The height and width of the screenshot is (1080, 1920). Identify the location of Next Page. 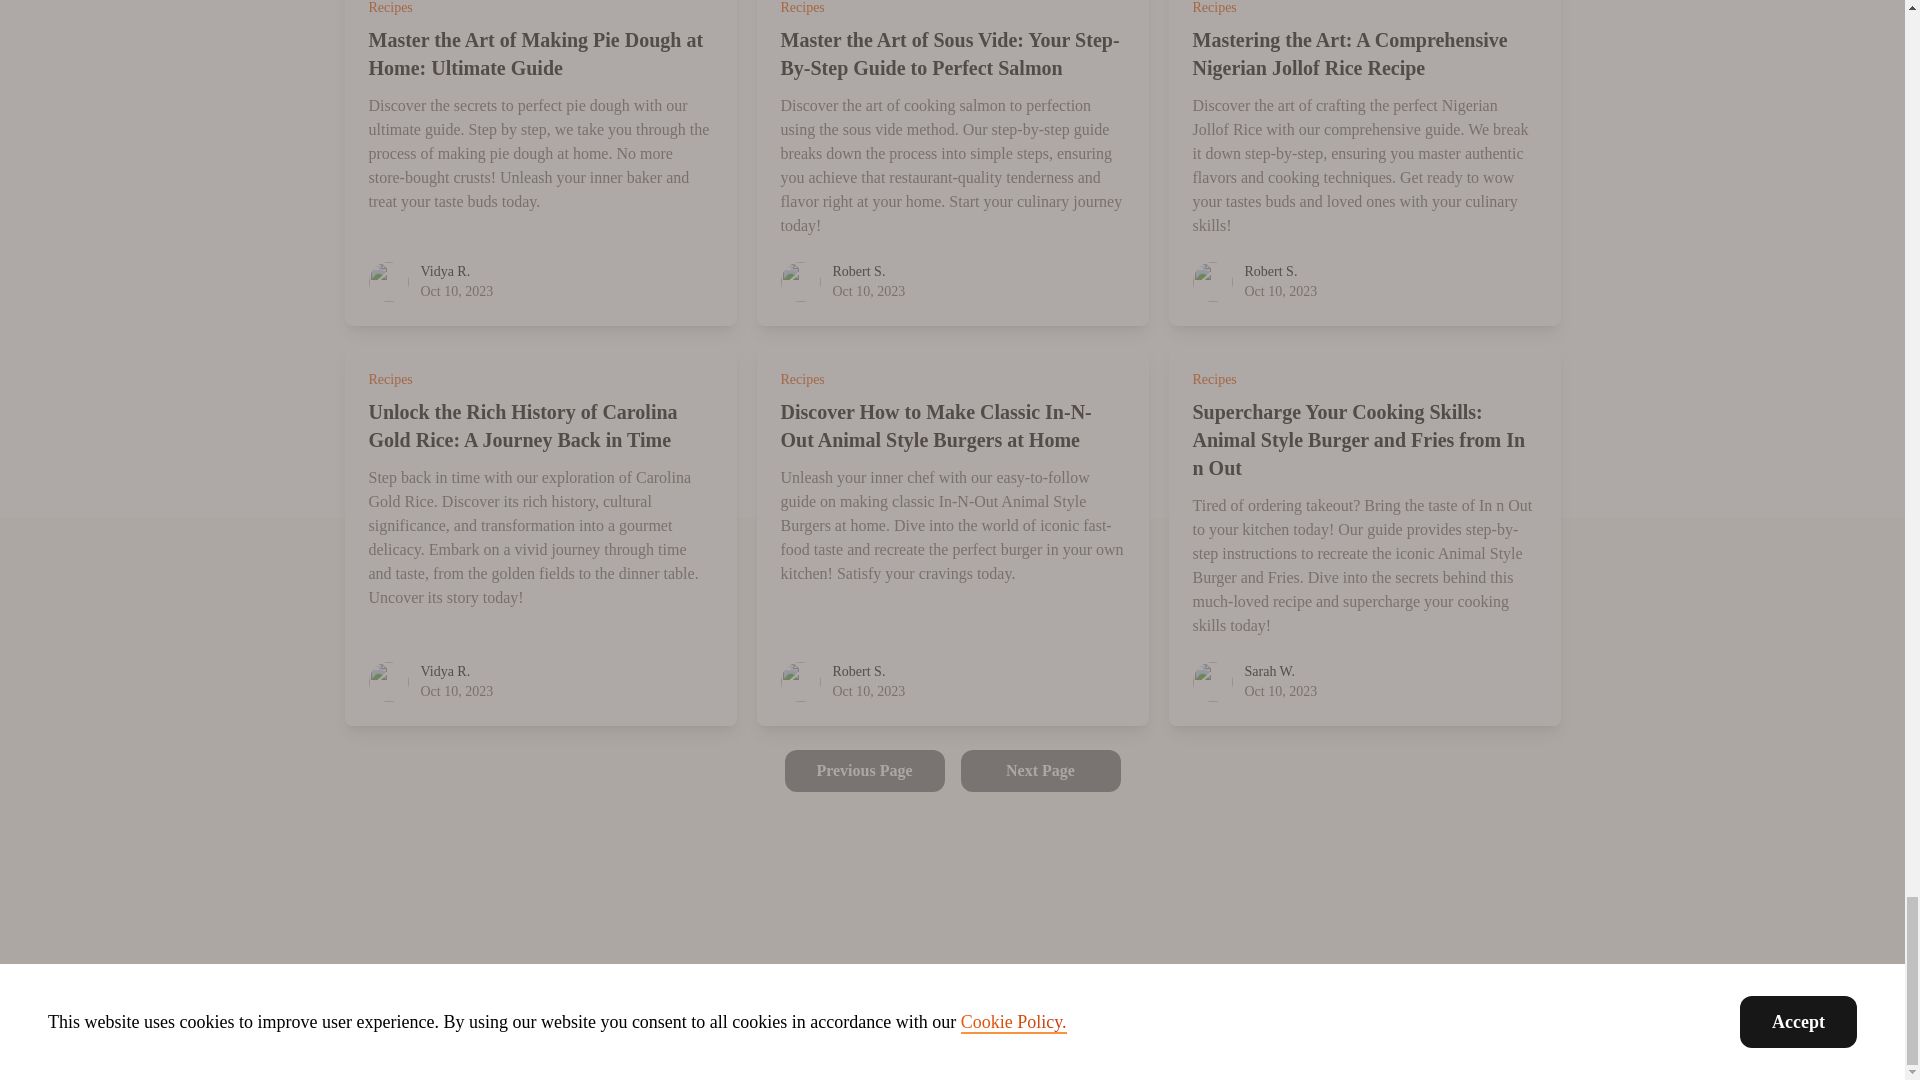
(1040, 770).